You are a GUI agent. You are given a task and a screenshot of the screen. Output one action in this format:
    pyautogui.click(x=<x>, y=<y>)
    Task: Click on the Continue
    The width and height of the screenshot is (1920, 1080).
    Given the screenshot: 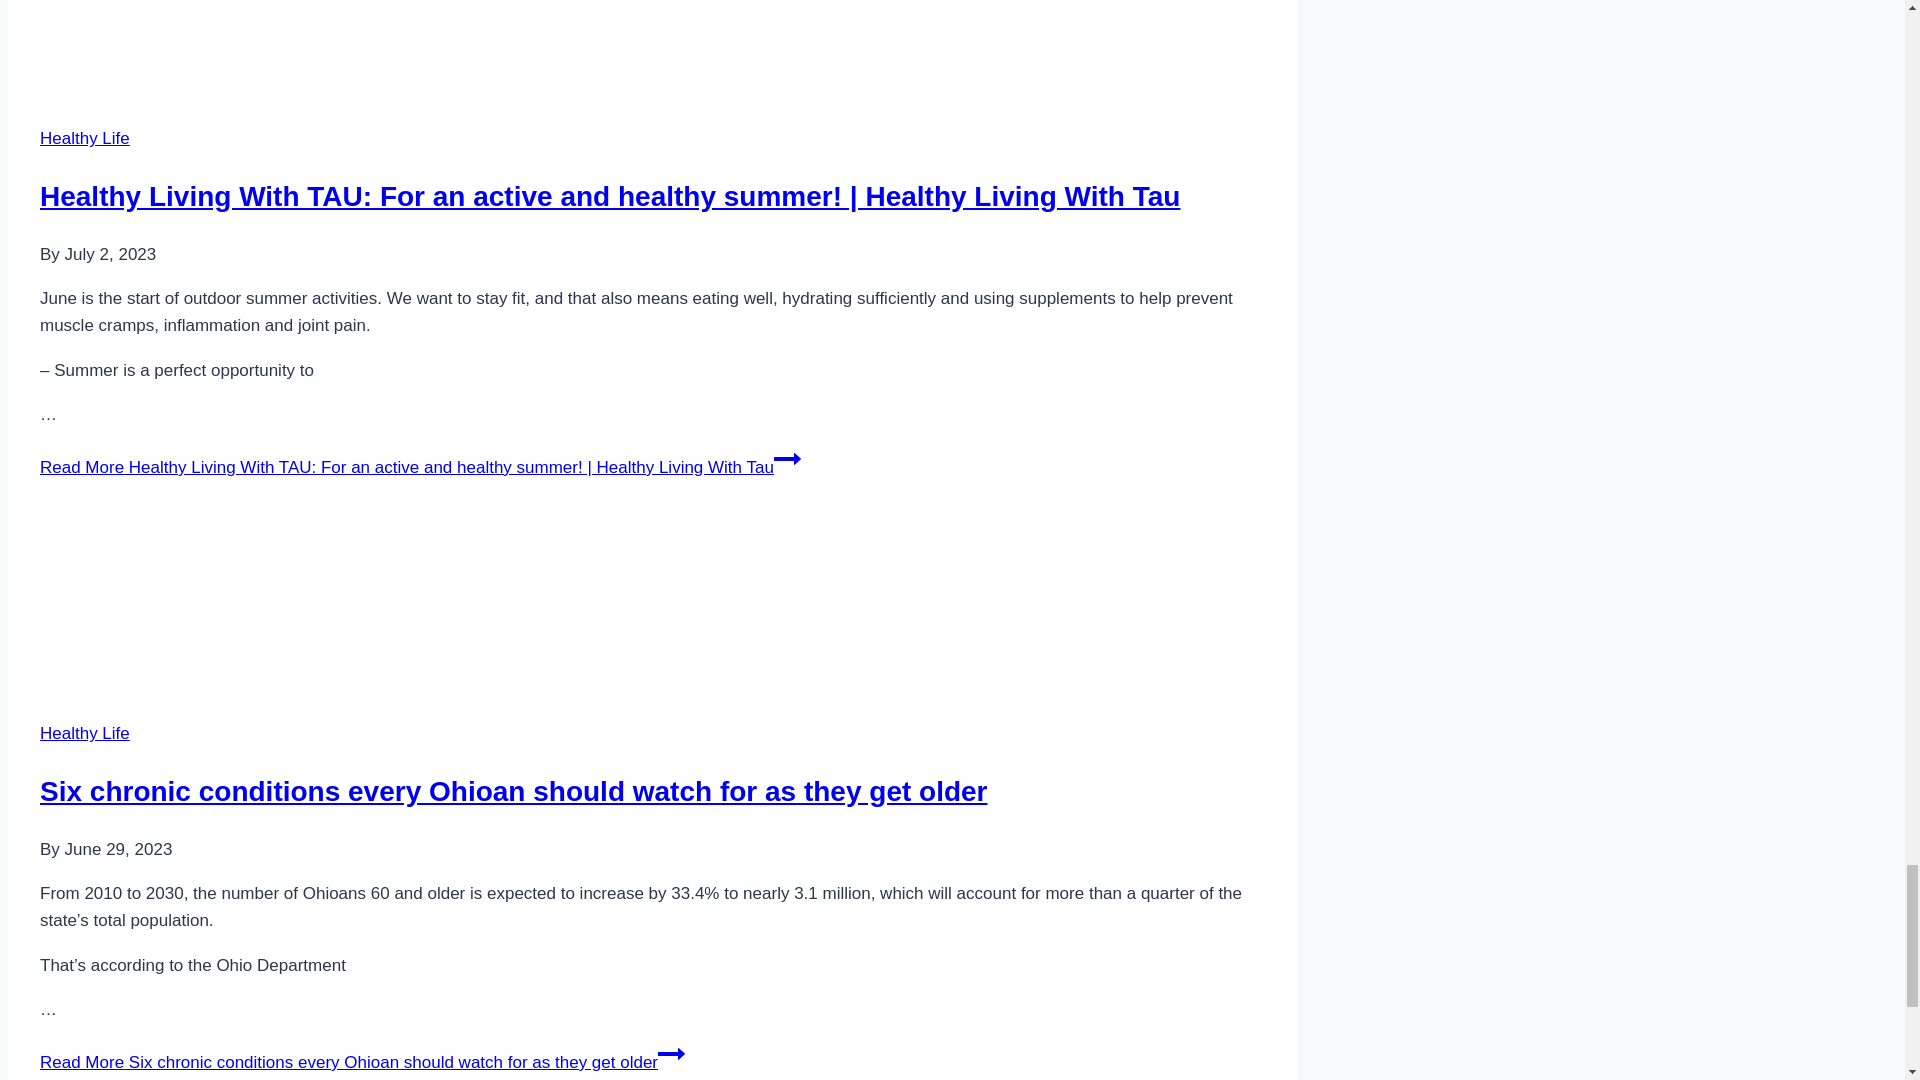 What is the action you would take?
    pyautogui.click(x=672, y=1054)
    